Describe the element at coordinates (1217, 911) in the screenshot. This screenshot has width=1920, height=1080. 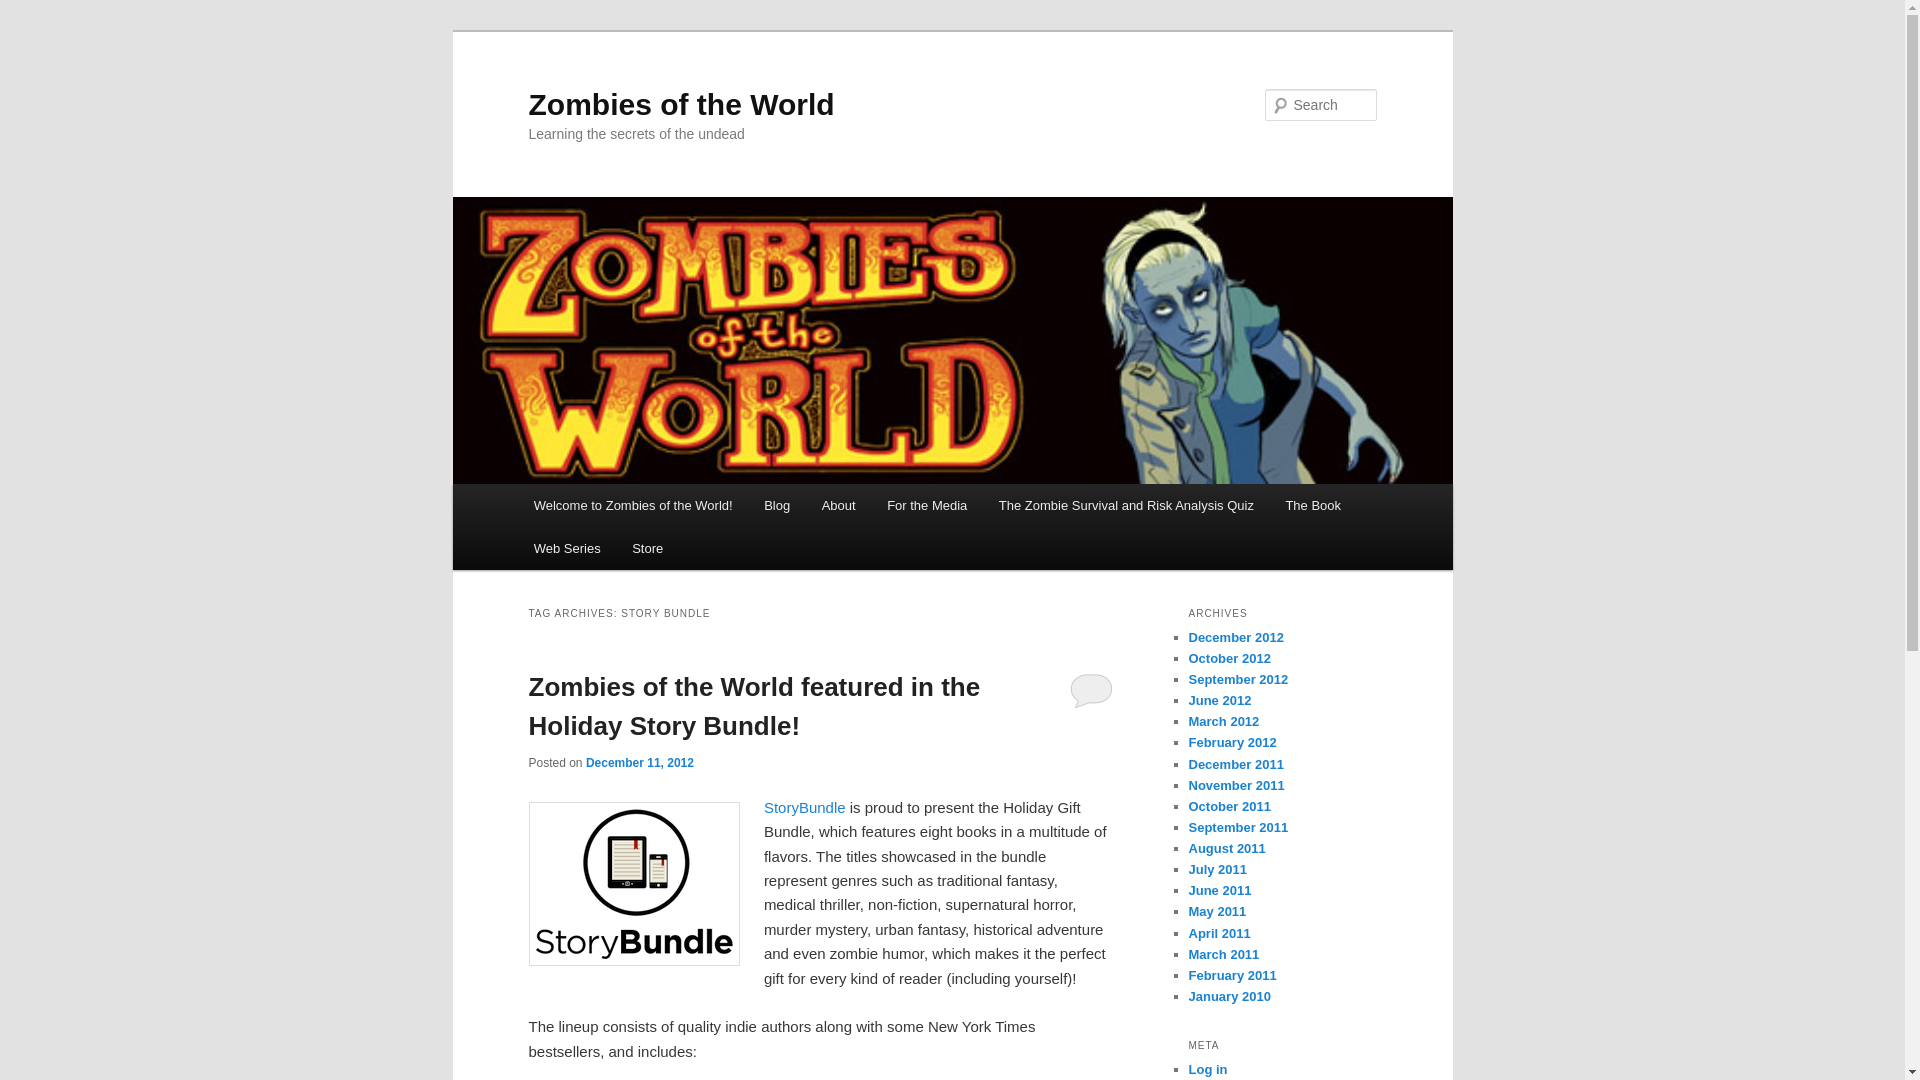
I see `May 2011` at that location.